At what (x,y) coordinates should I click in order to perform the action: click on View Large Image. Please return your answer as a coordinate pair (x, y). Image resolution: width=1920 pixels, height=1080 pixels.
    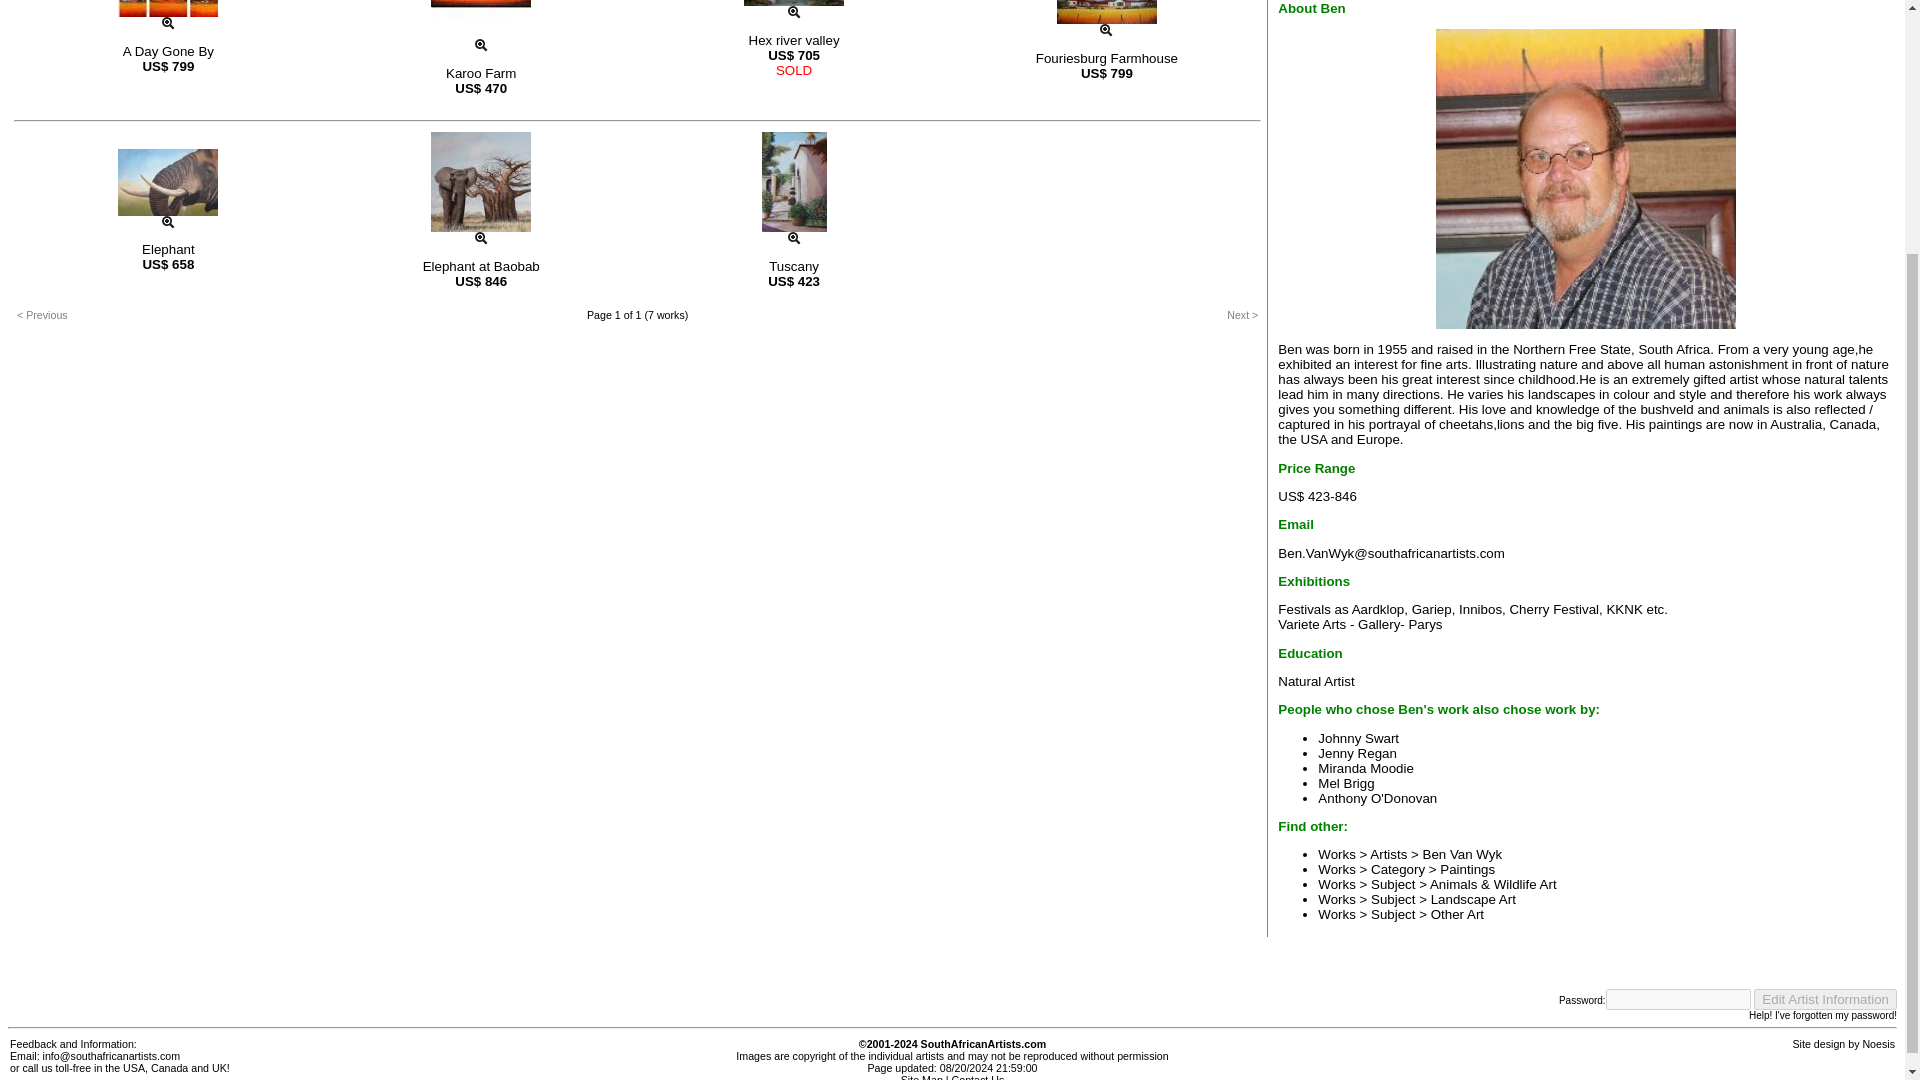
    Looking at the image, I should click on (794, 12).